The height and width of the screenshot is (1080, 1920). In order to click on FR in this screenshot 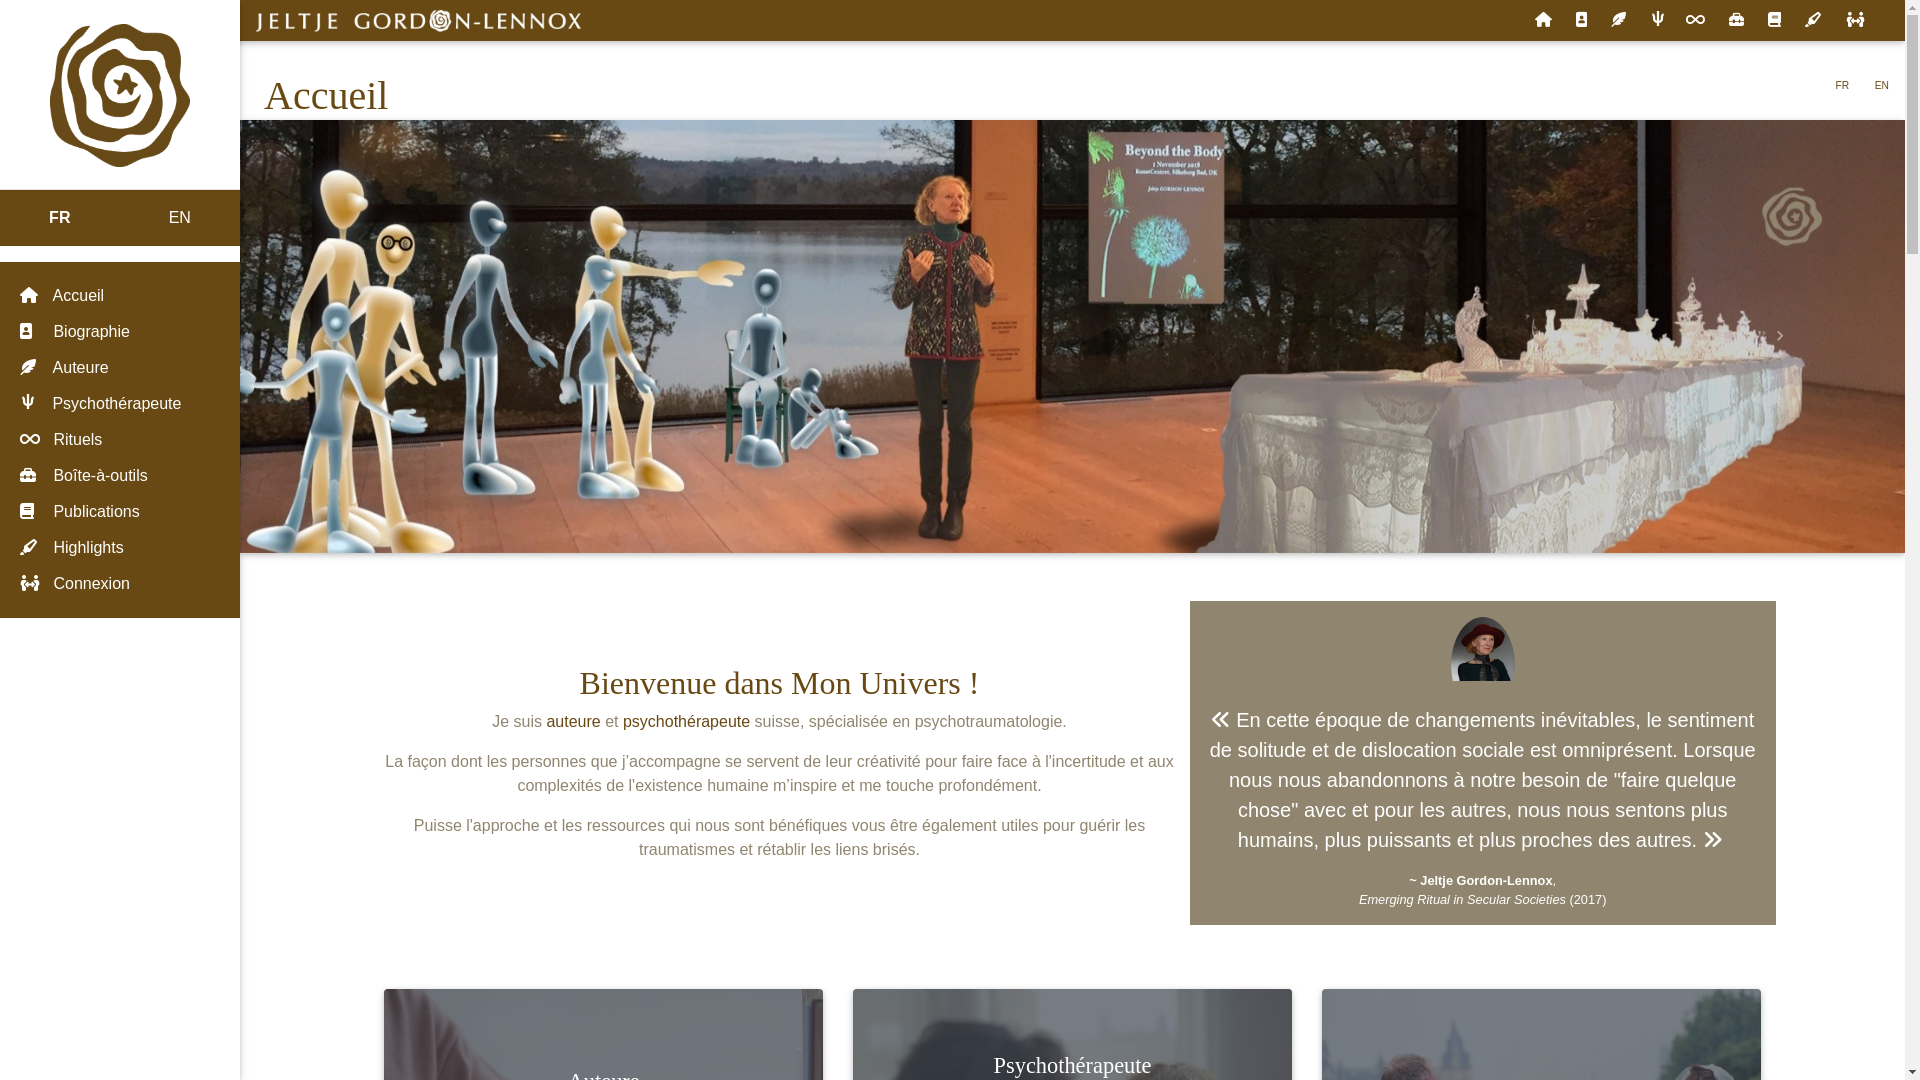, I will do `click(60, 218)`.